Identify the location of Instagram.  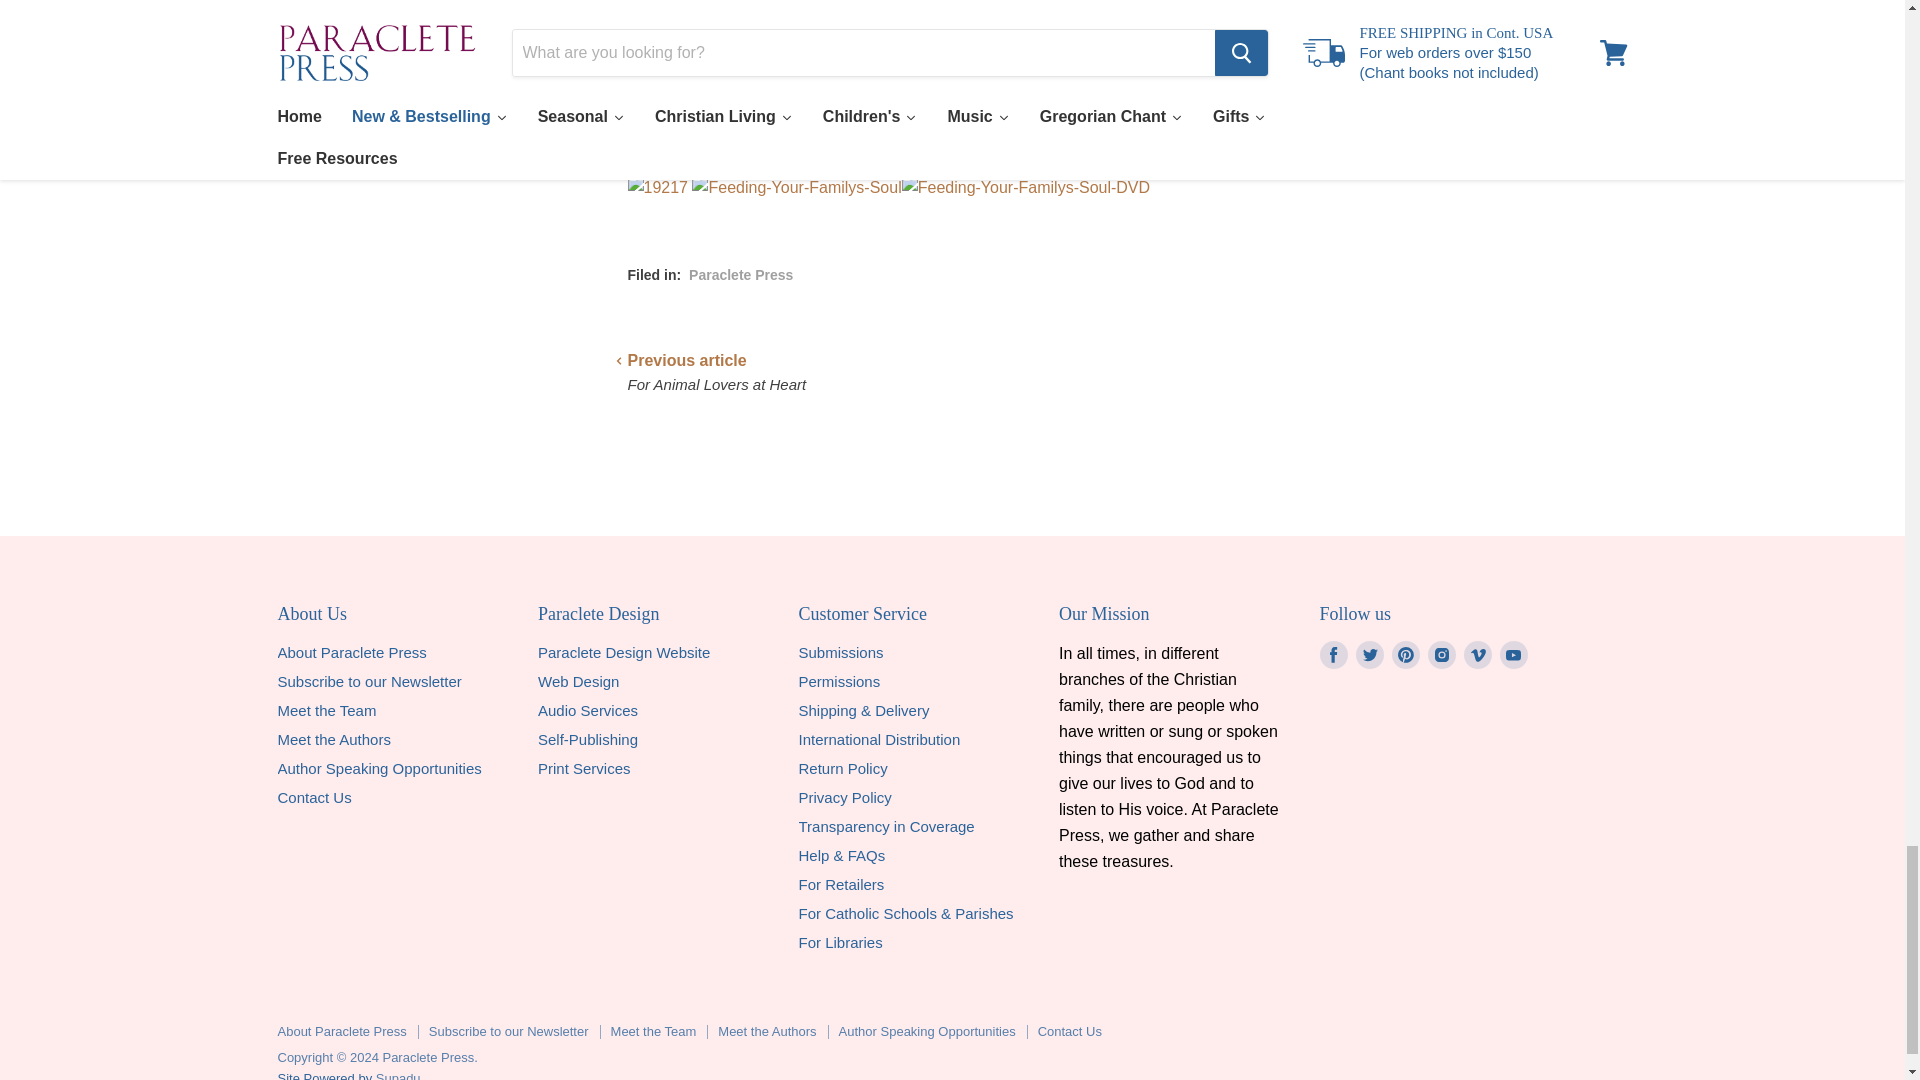
(1442, 654).